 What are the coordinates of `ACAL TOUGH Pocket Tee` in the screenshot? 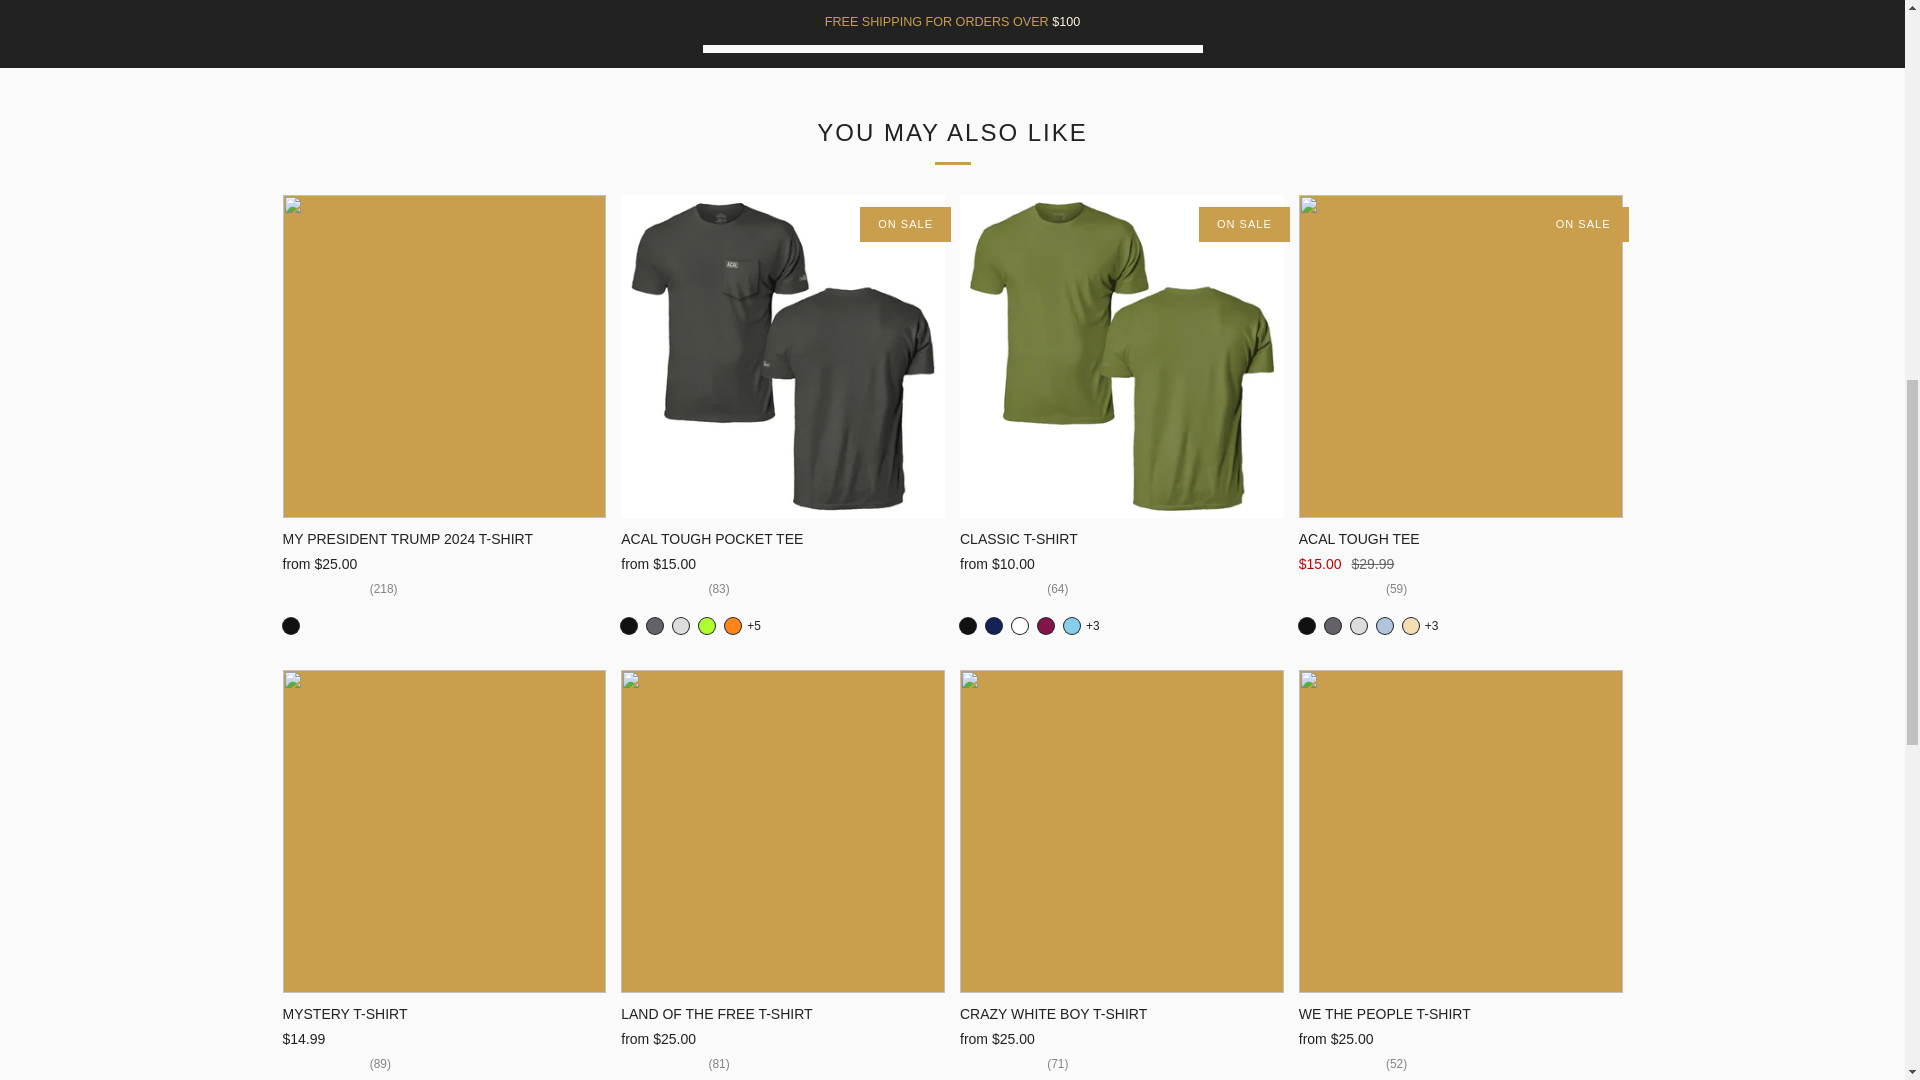 It's located at (782, 357).